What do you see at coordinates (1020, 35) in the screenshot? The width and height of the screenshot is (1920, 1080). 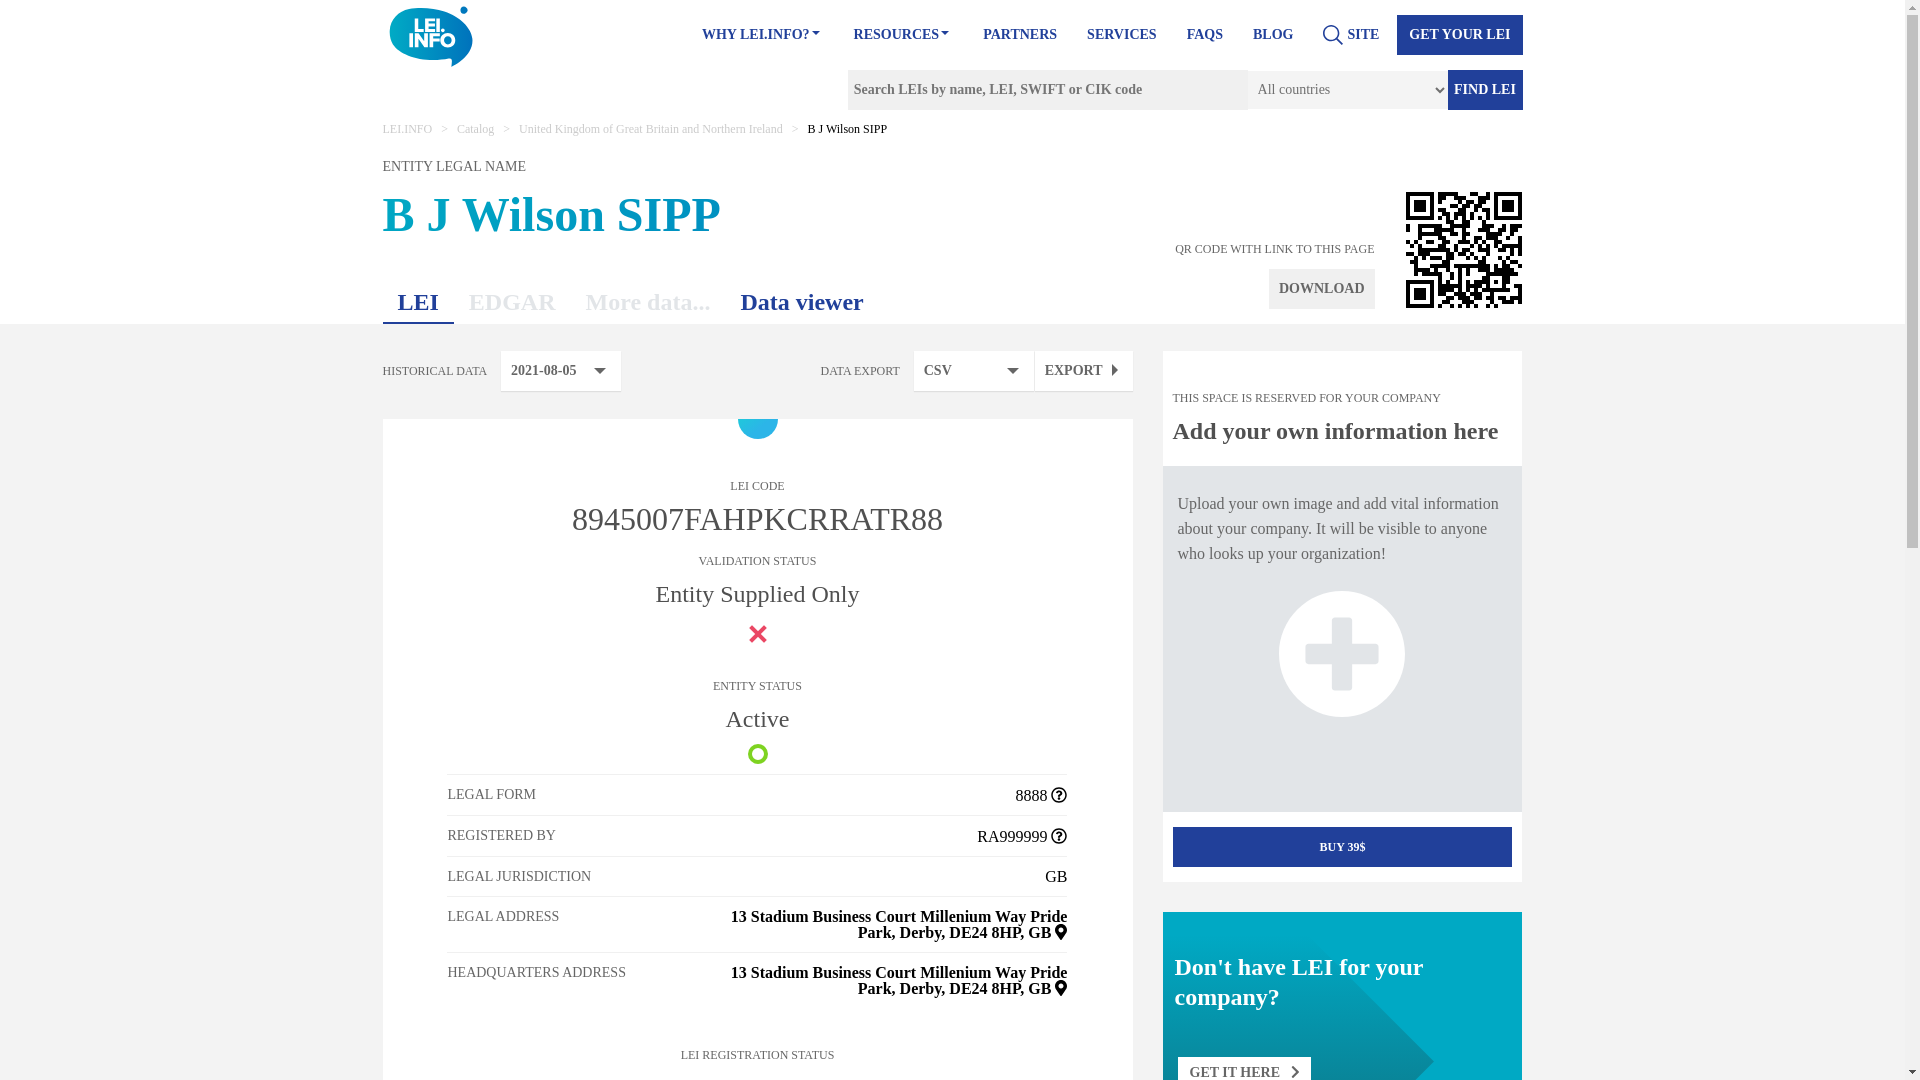 I see `PARTNERS` at bounding box center [1020, 35].